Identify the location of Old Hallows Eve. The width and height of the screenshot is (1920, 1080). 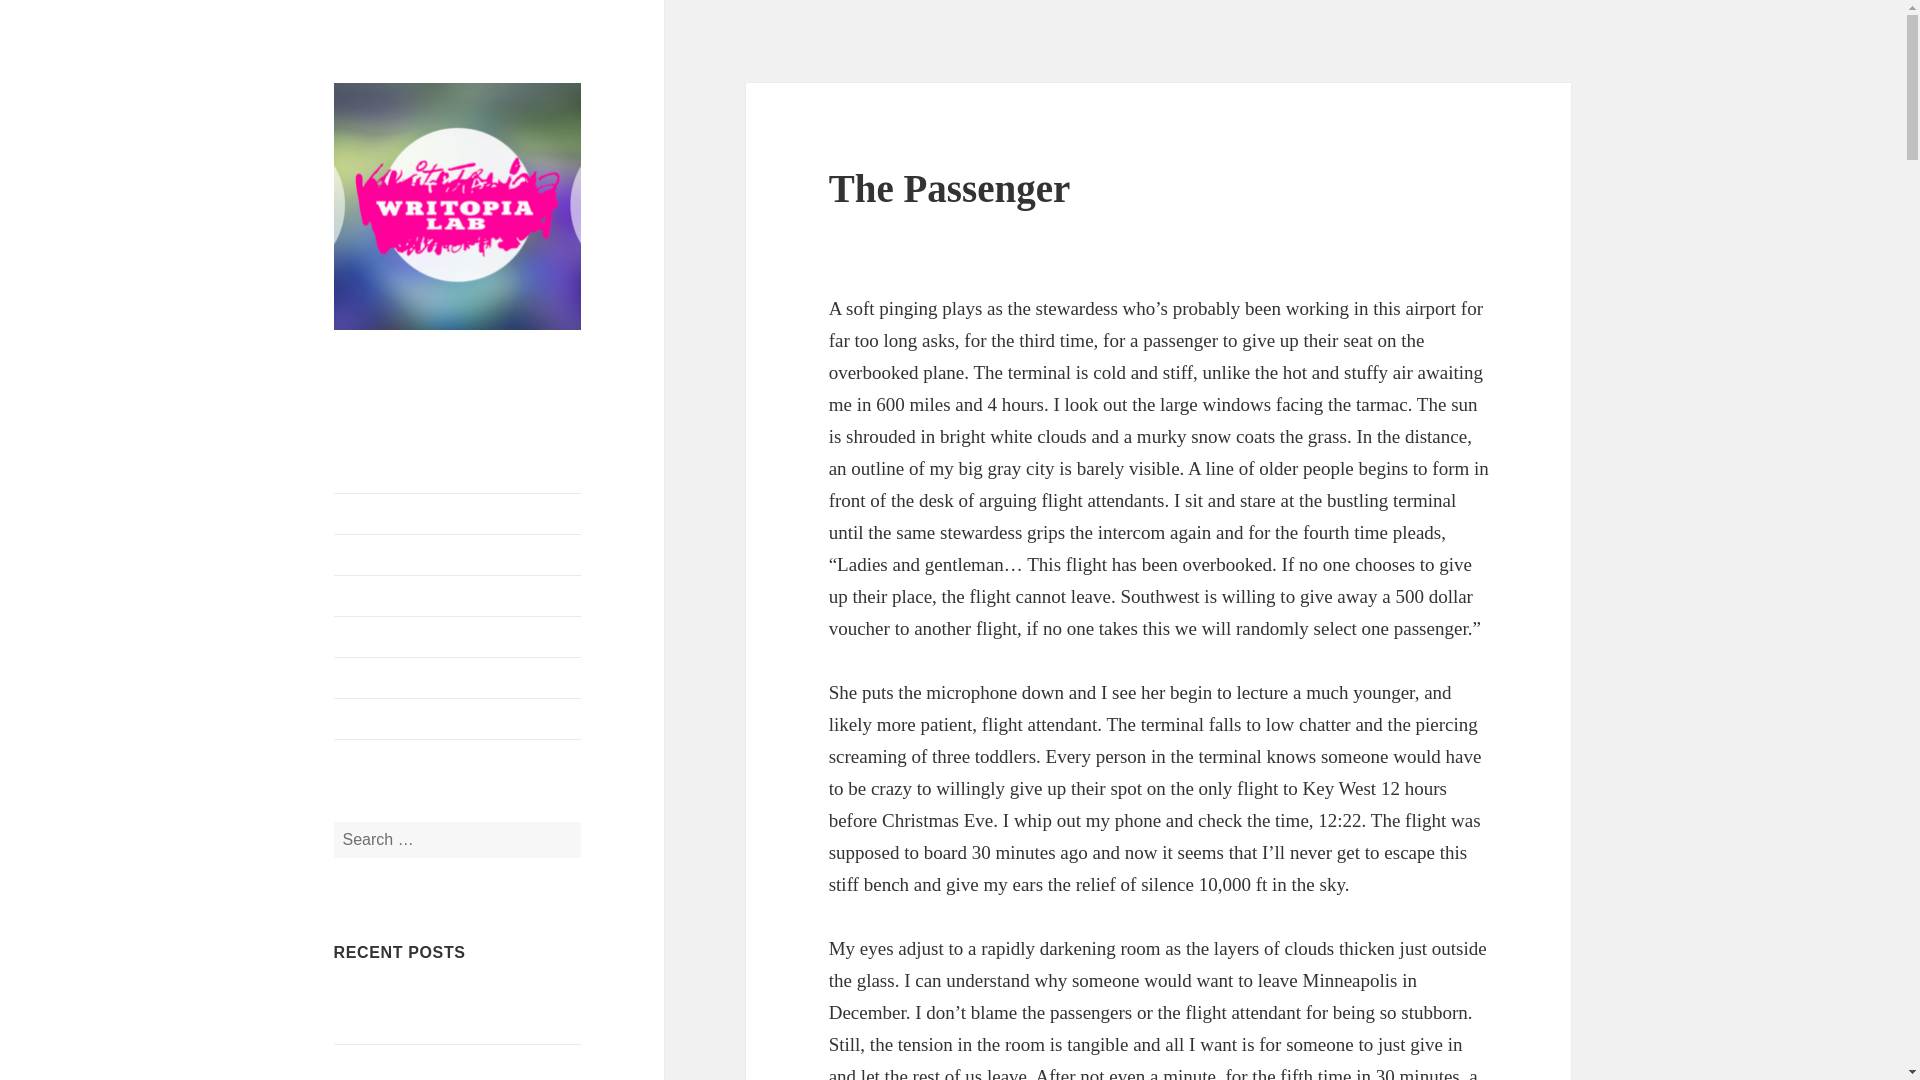
(388, 1064).